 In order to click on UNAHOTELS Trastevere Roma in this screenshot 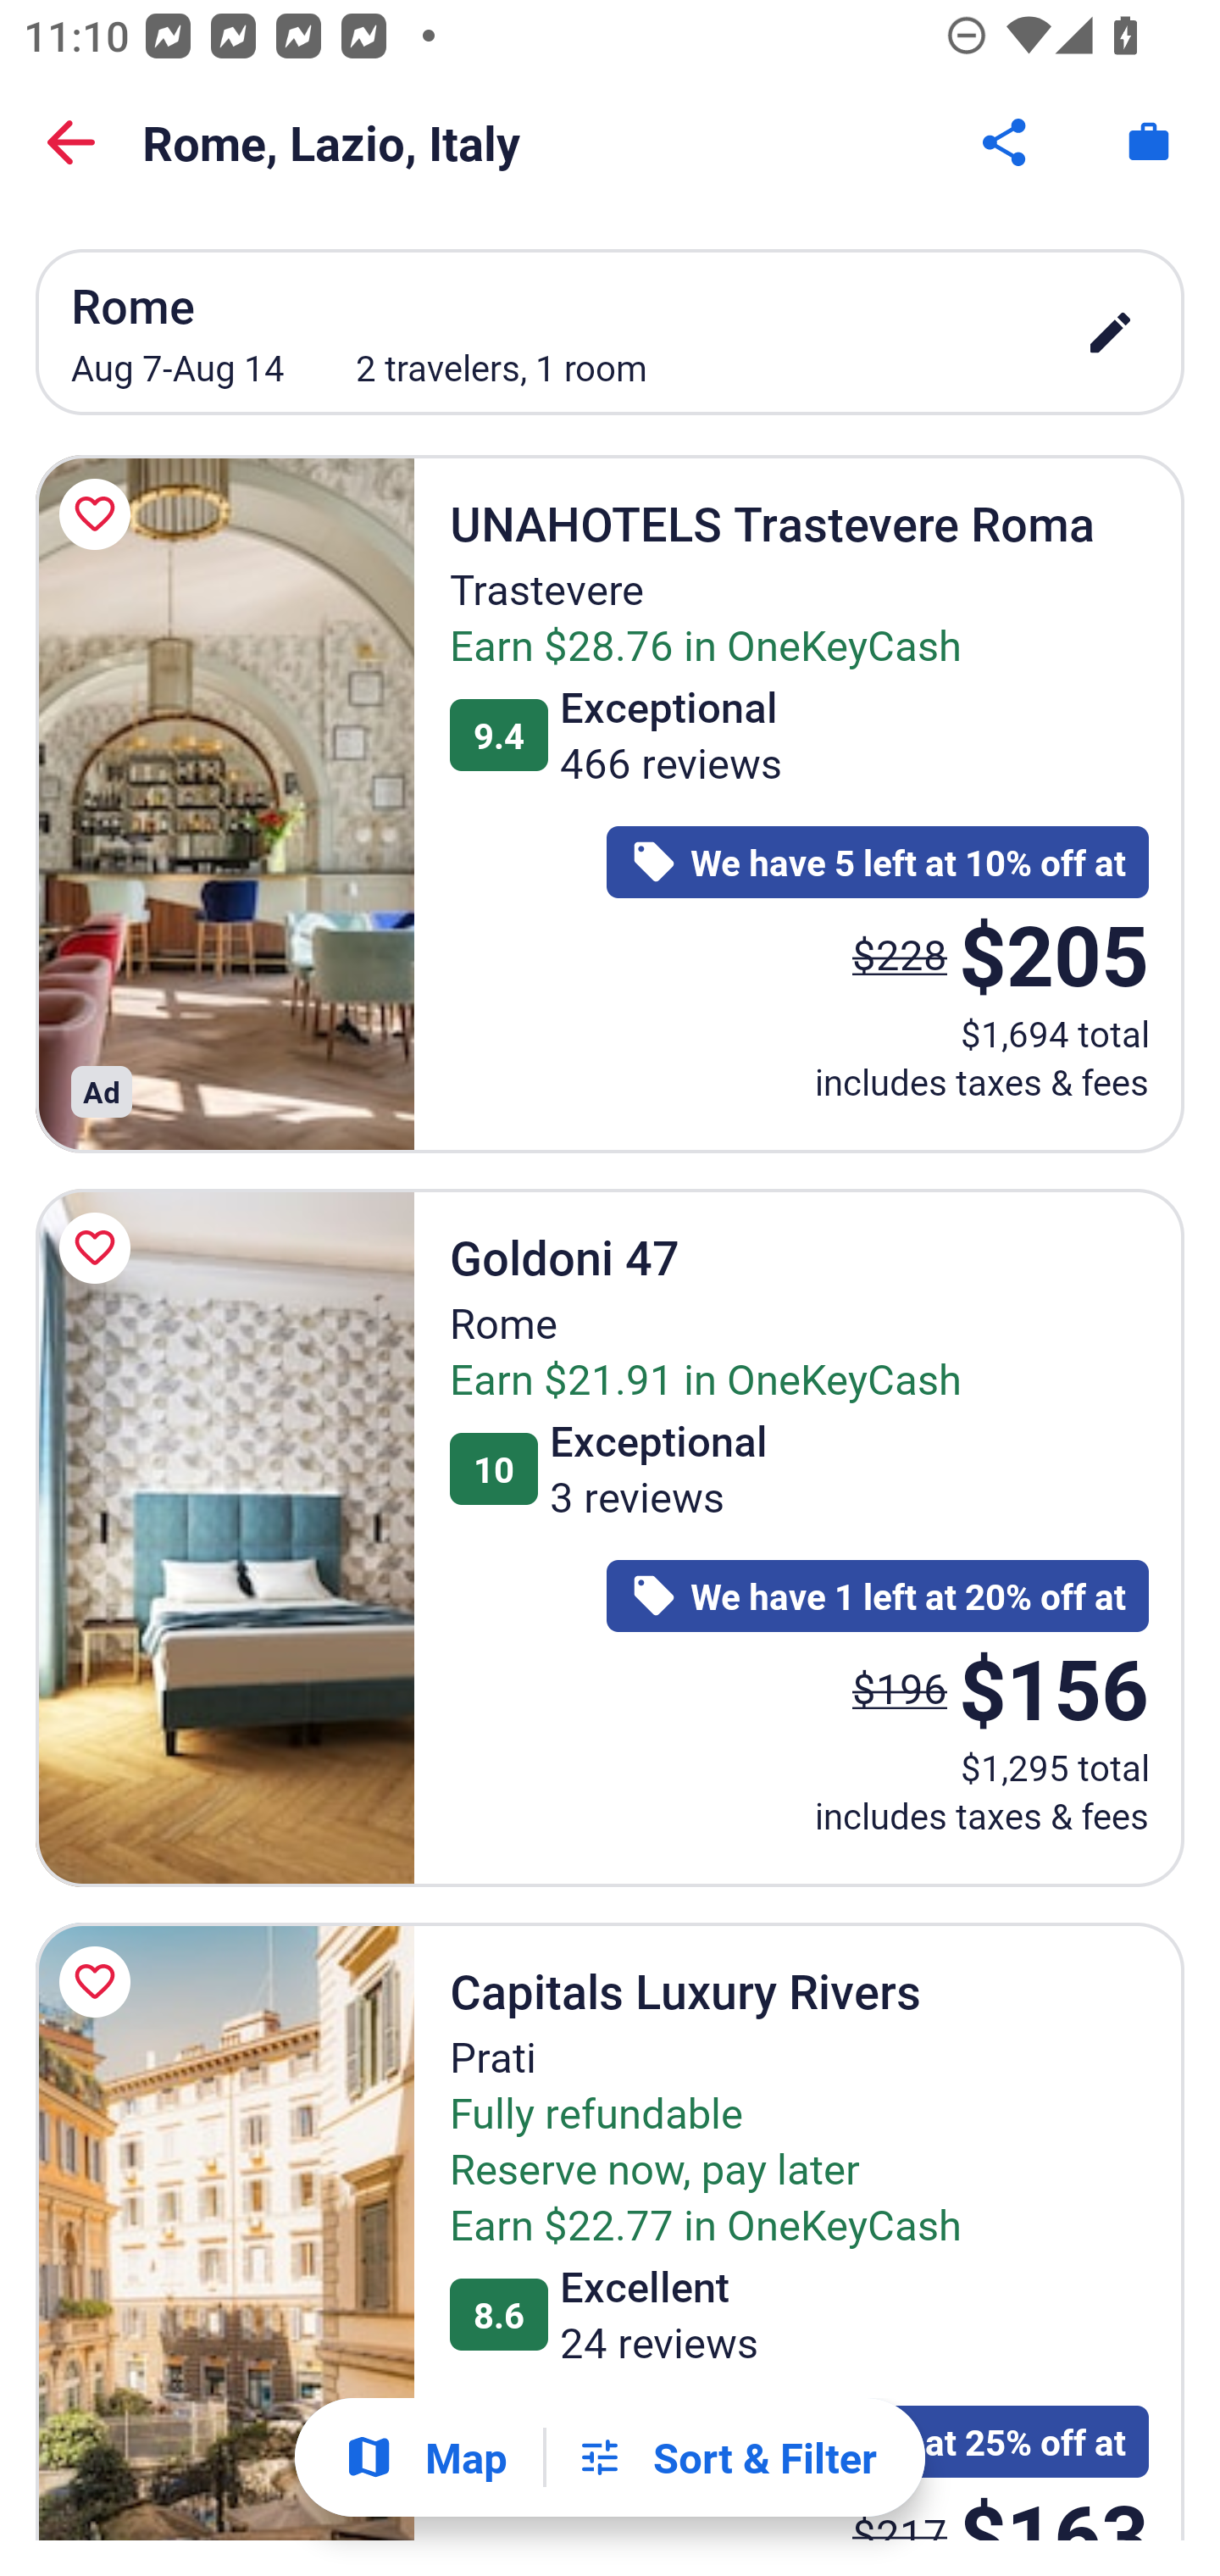, I will do `click(225, 805)`.